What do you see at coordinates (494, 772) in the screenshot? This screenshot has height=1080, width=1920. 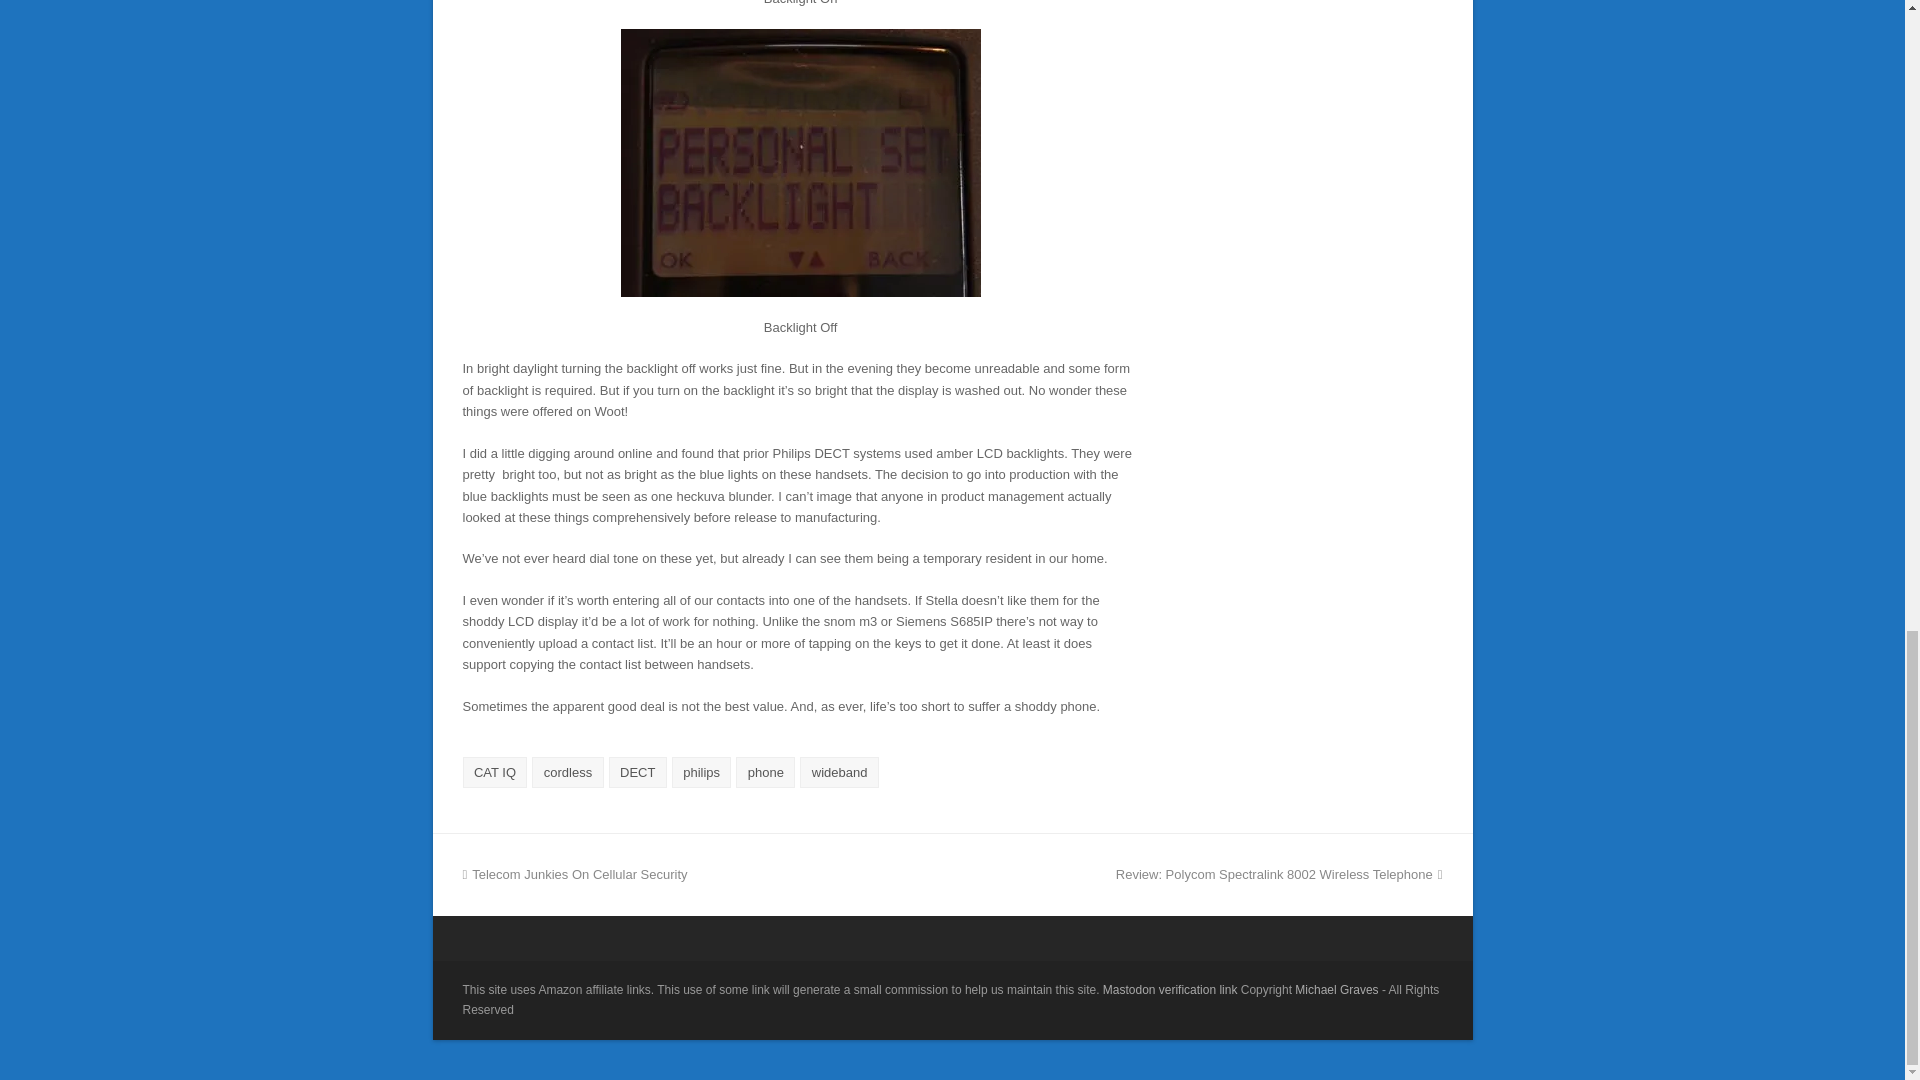 I see `CAT IQ` at bounding box center [494, 772].